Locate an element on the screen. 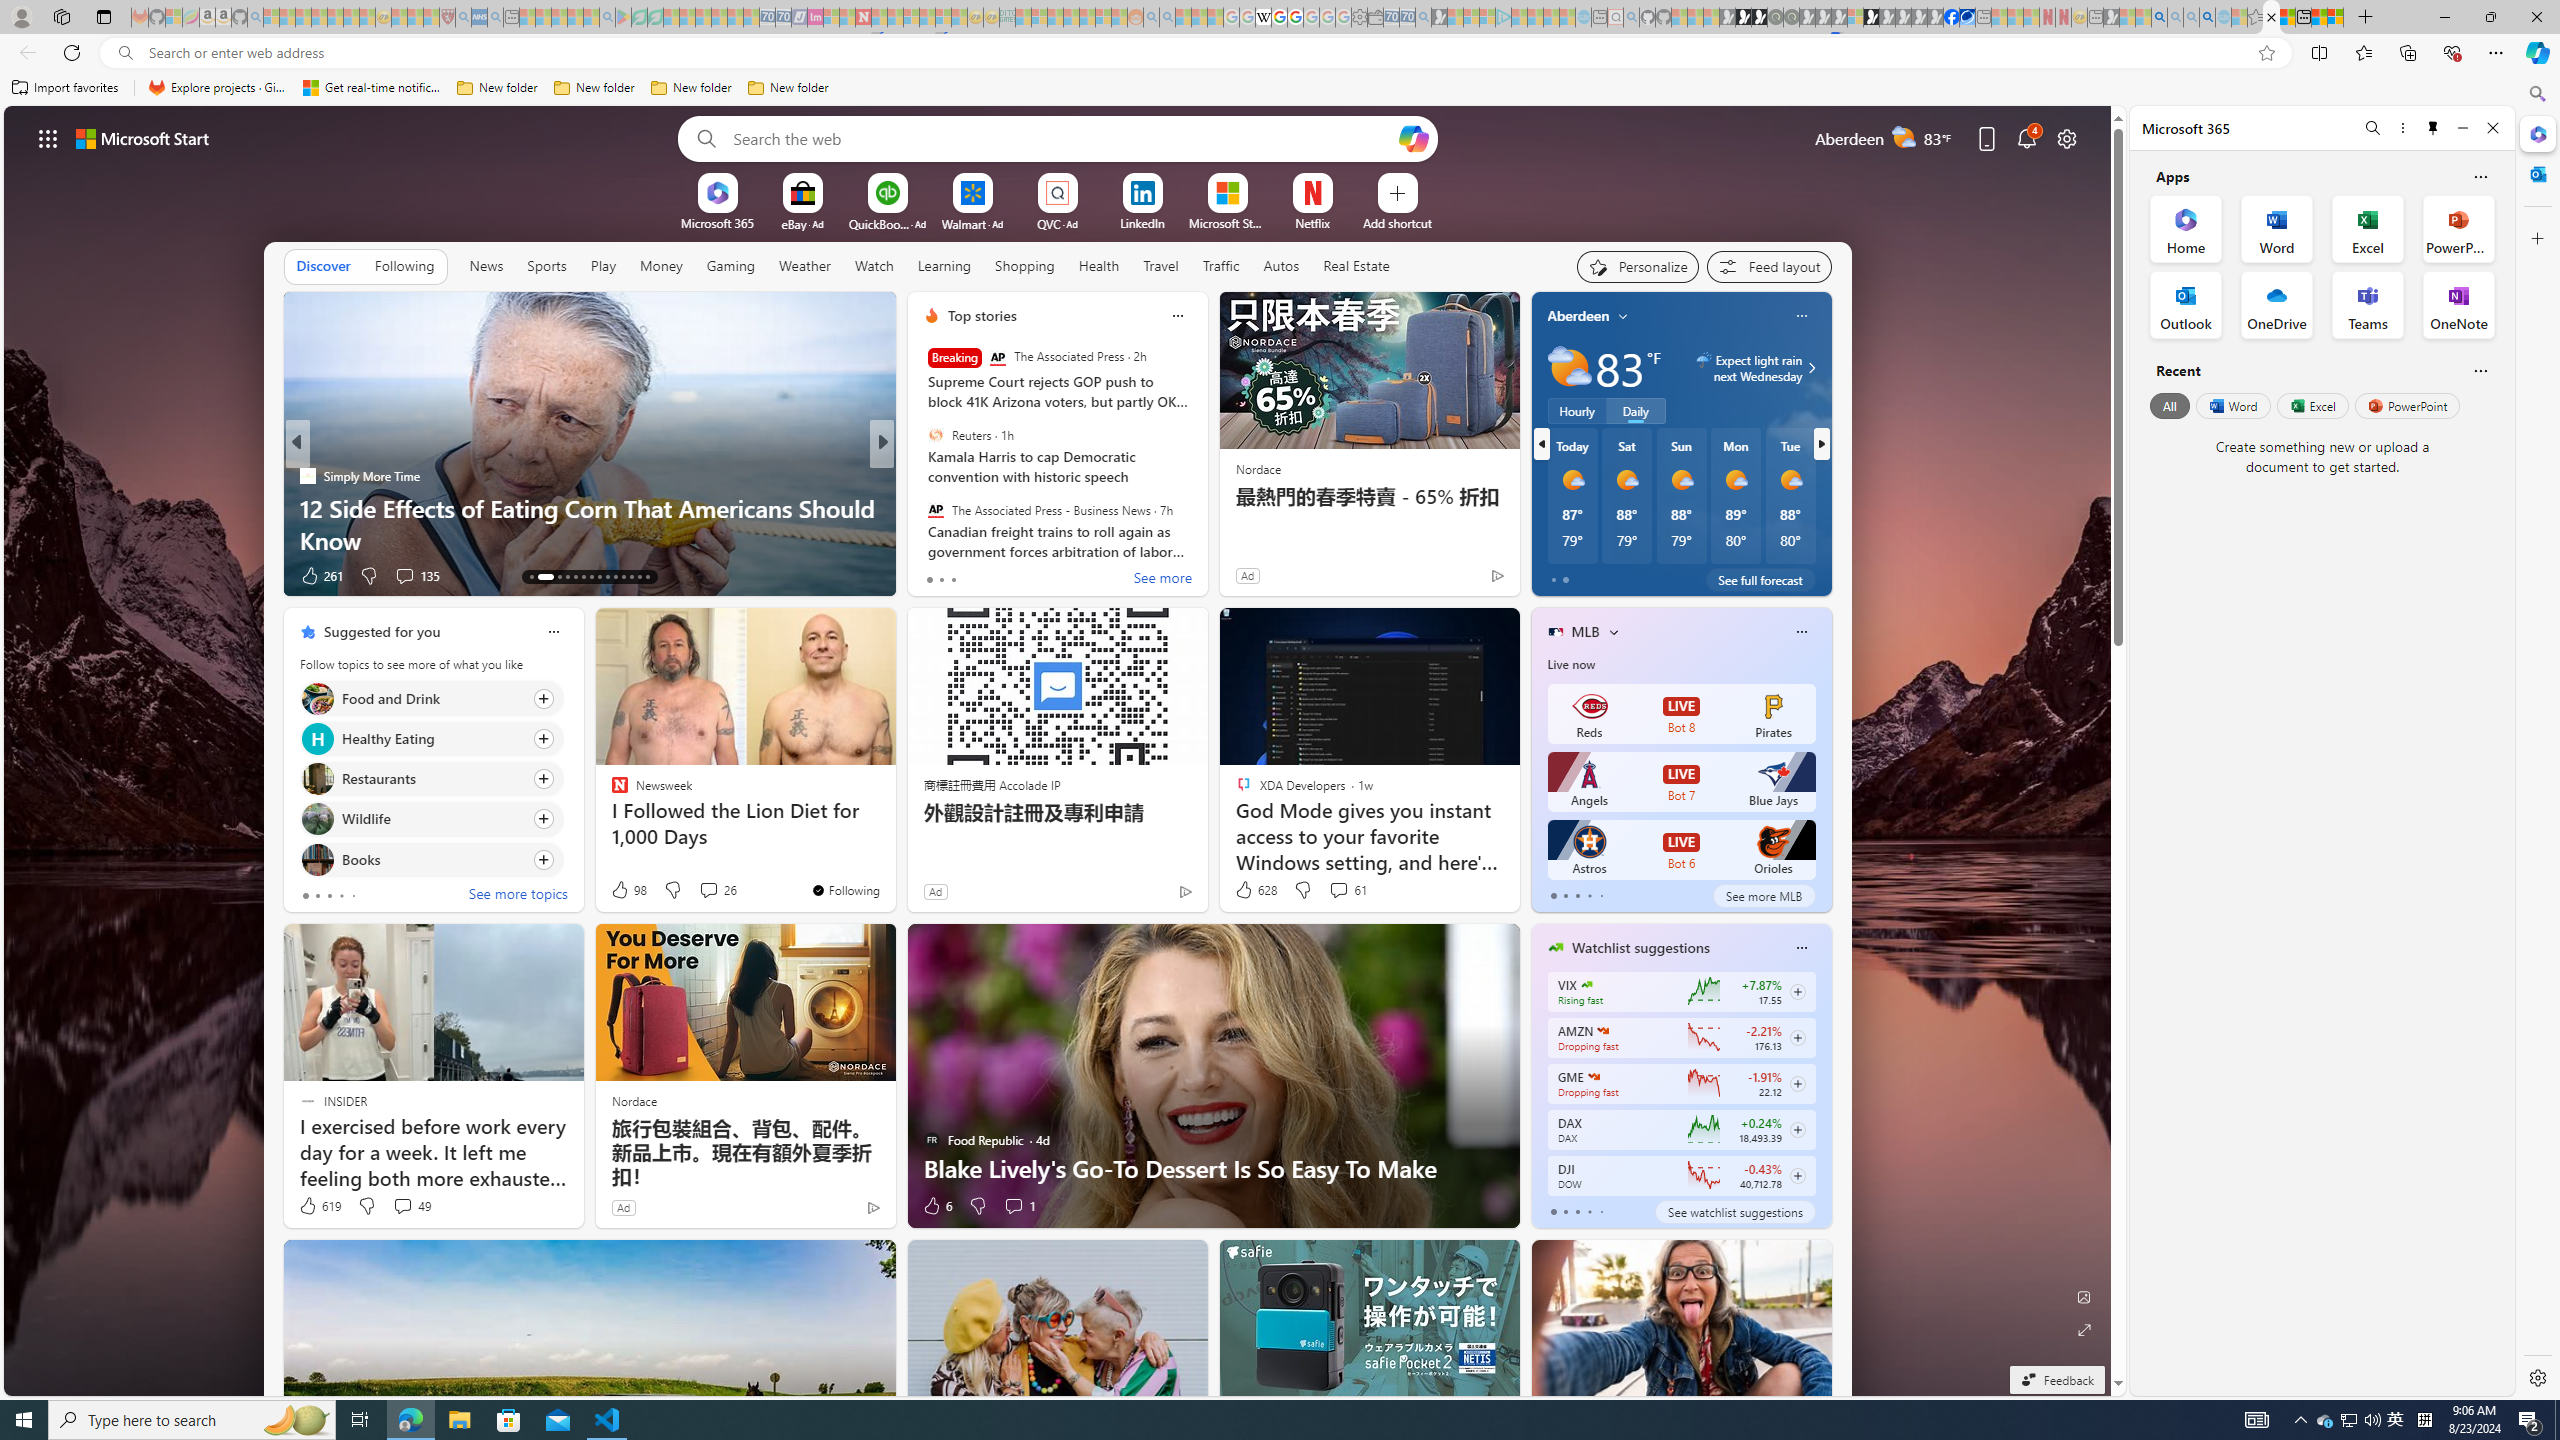  View comments 31 Comment is located at coordinates (1028, 576).